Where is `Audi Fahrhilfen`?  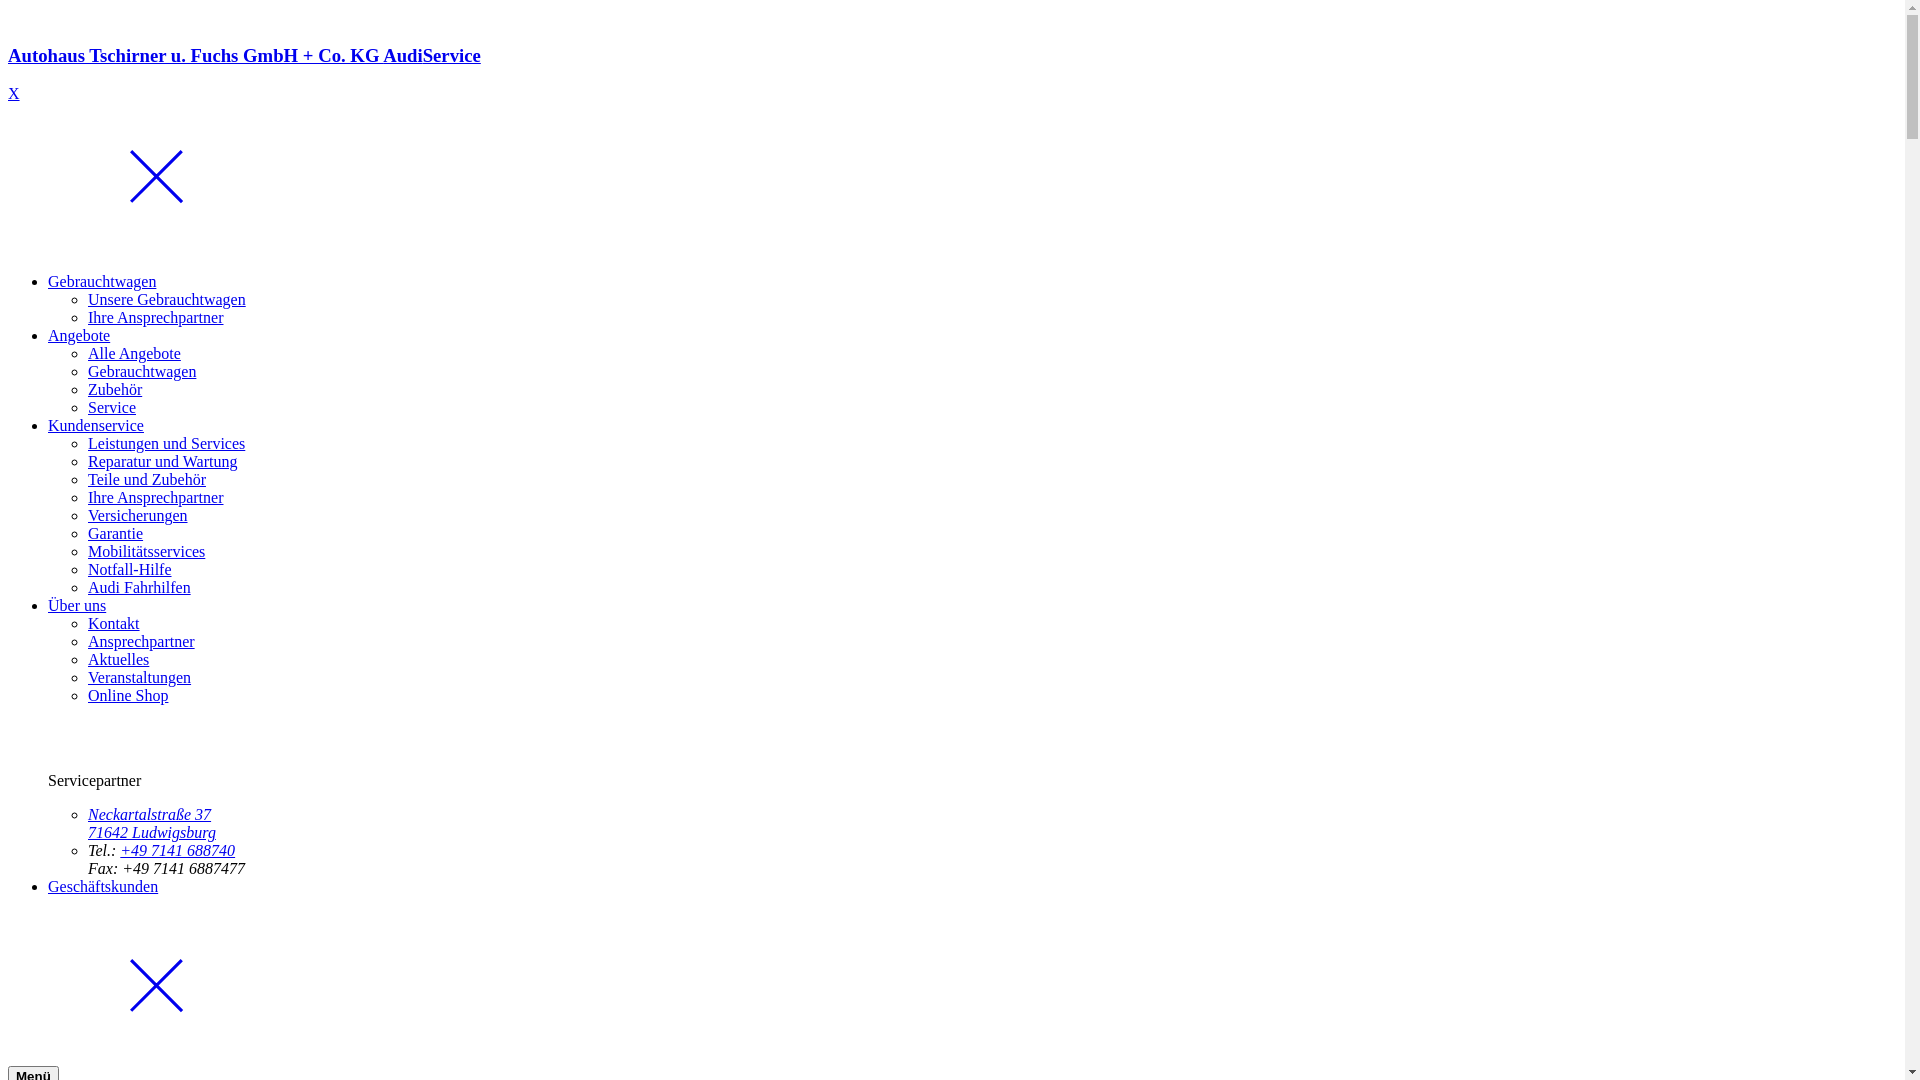
Audi Fahrhilfen is located at coordinates (140, 588).